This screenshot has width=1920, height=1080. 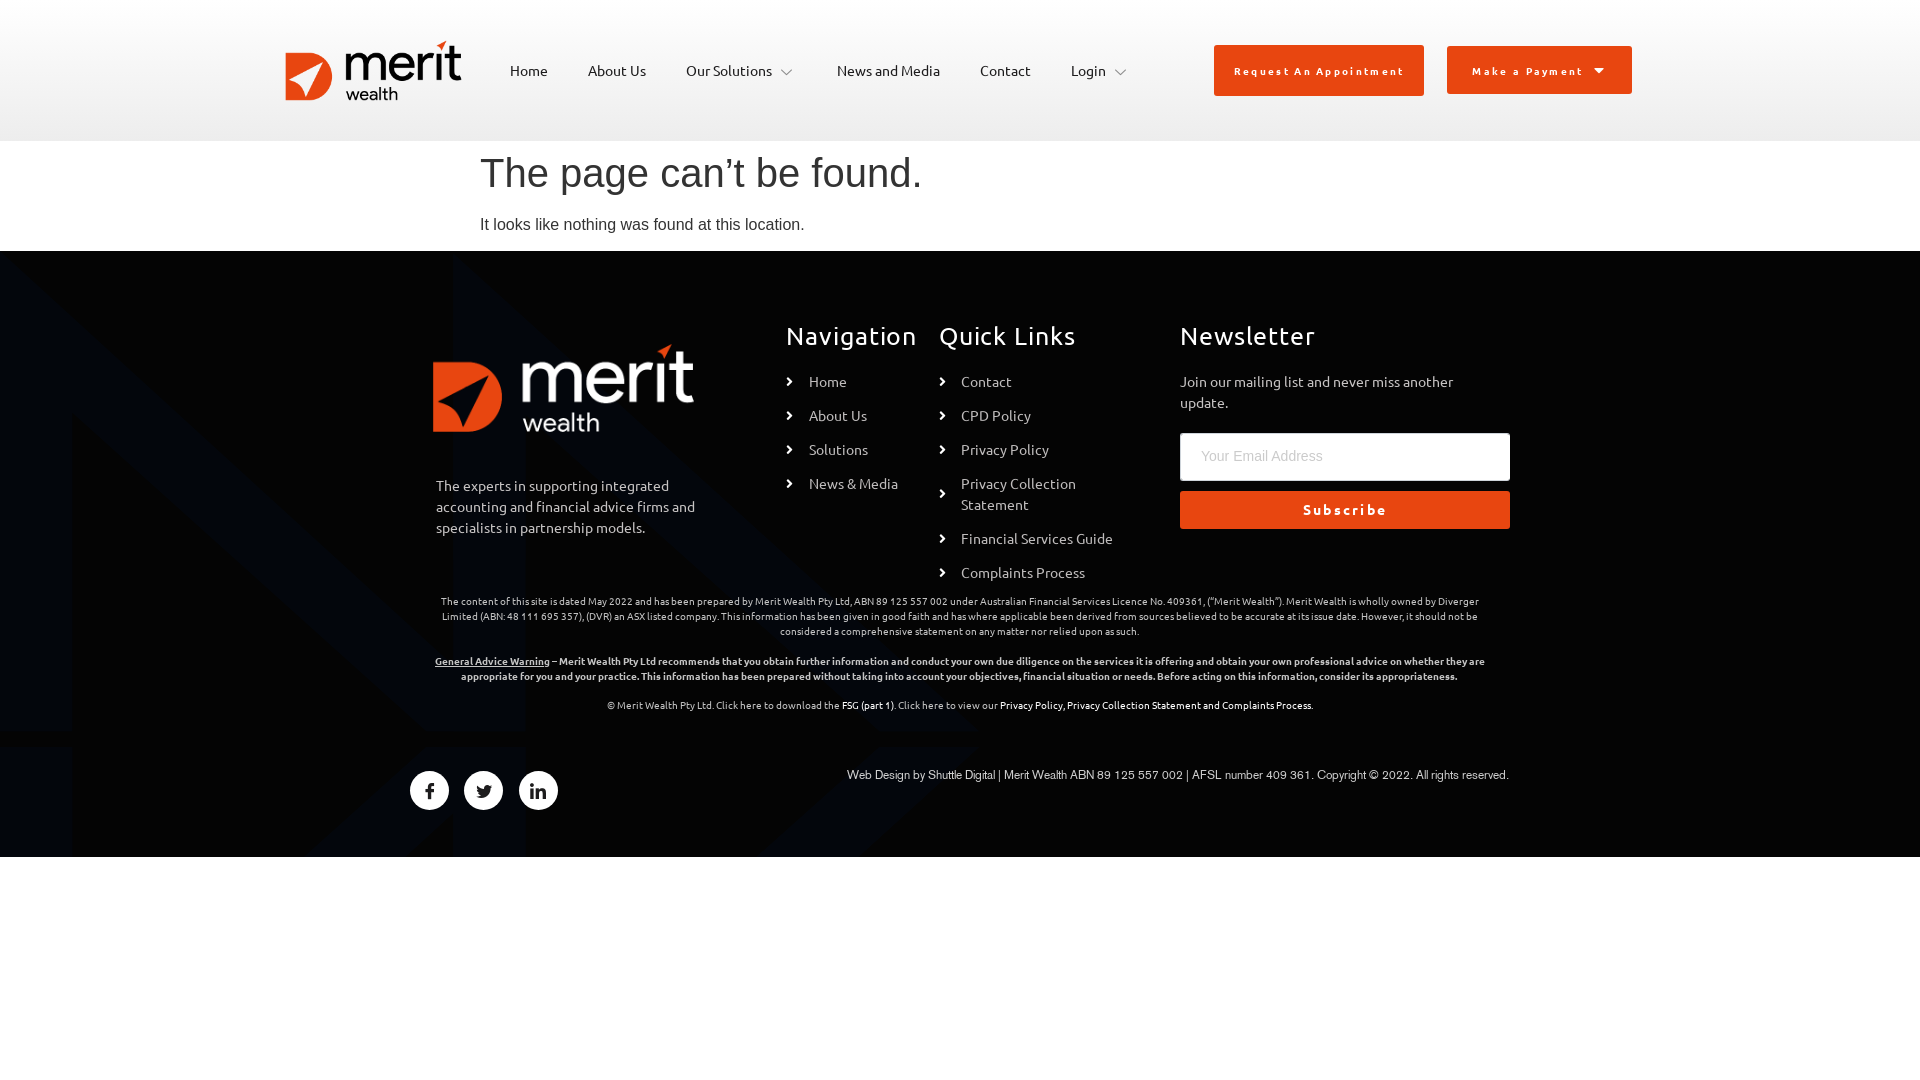 What do you see at coordinates (1539, 70) in the screenshot?
I see `Make a Payment` at bounding box center [1539, 70].